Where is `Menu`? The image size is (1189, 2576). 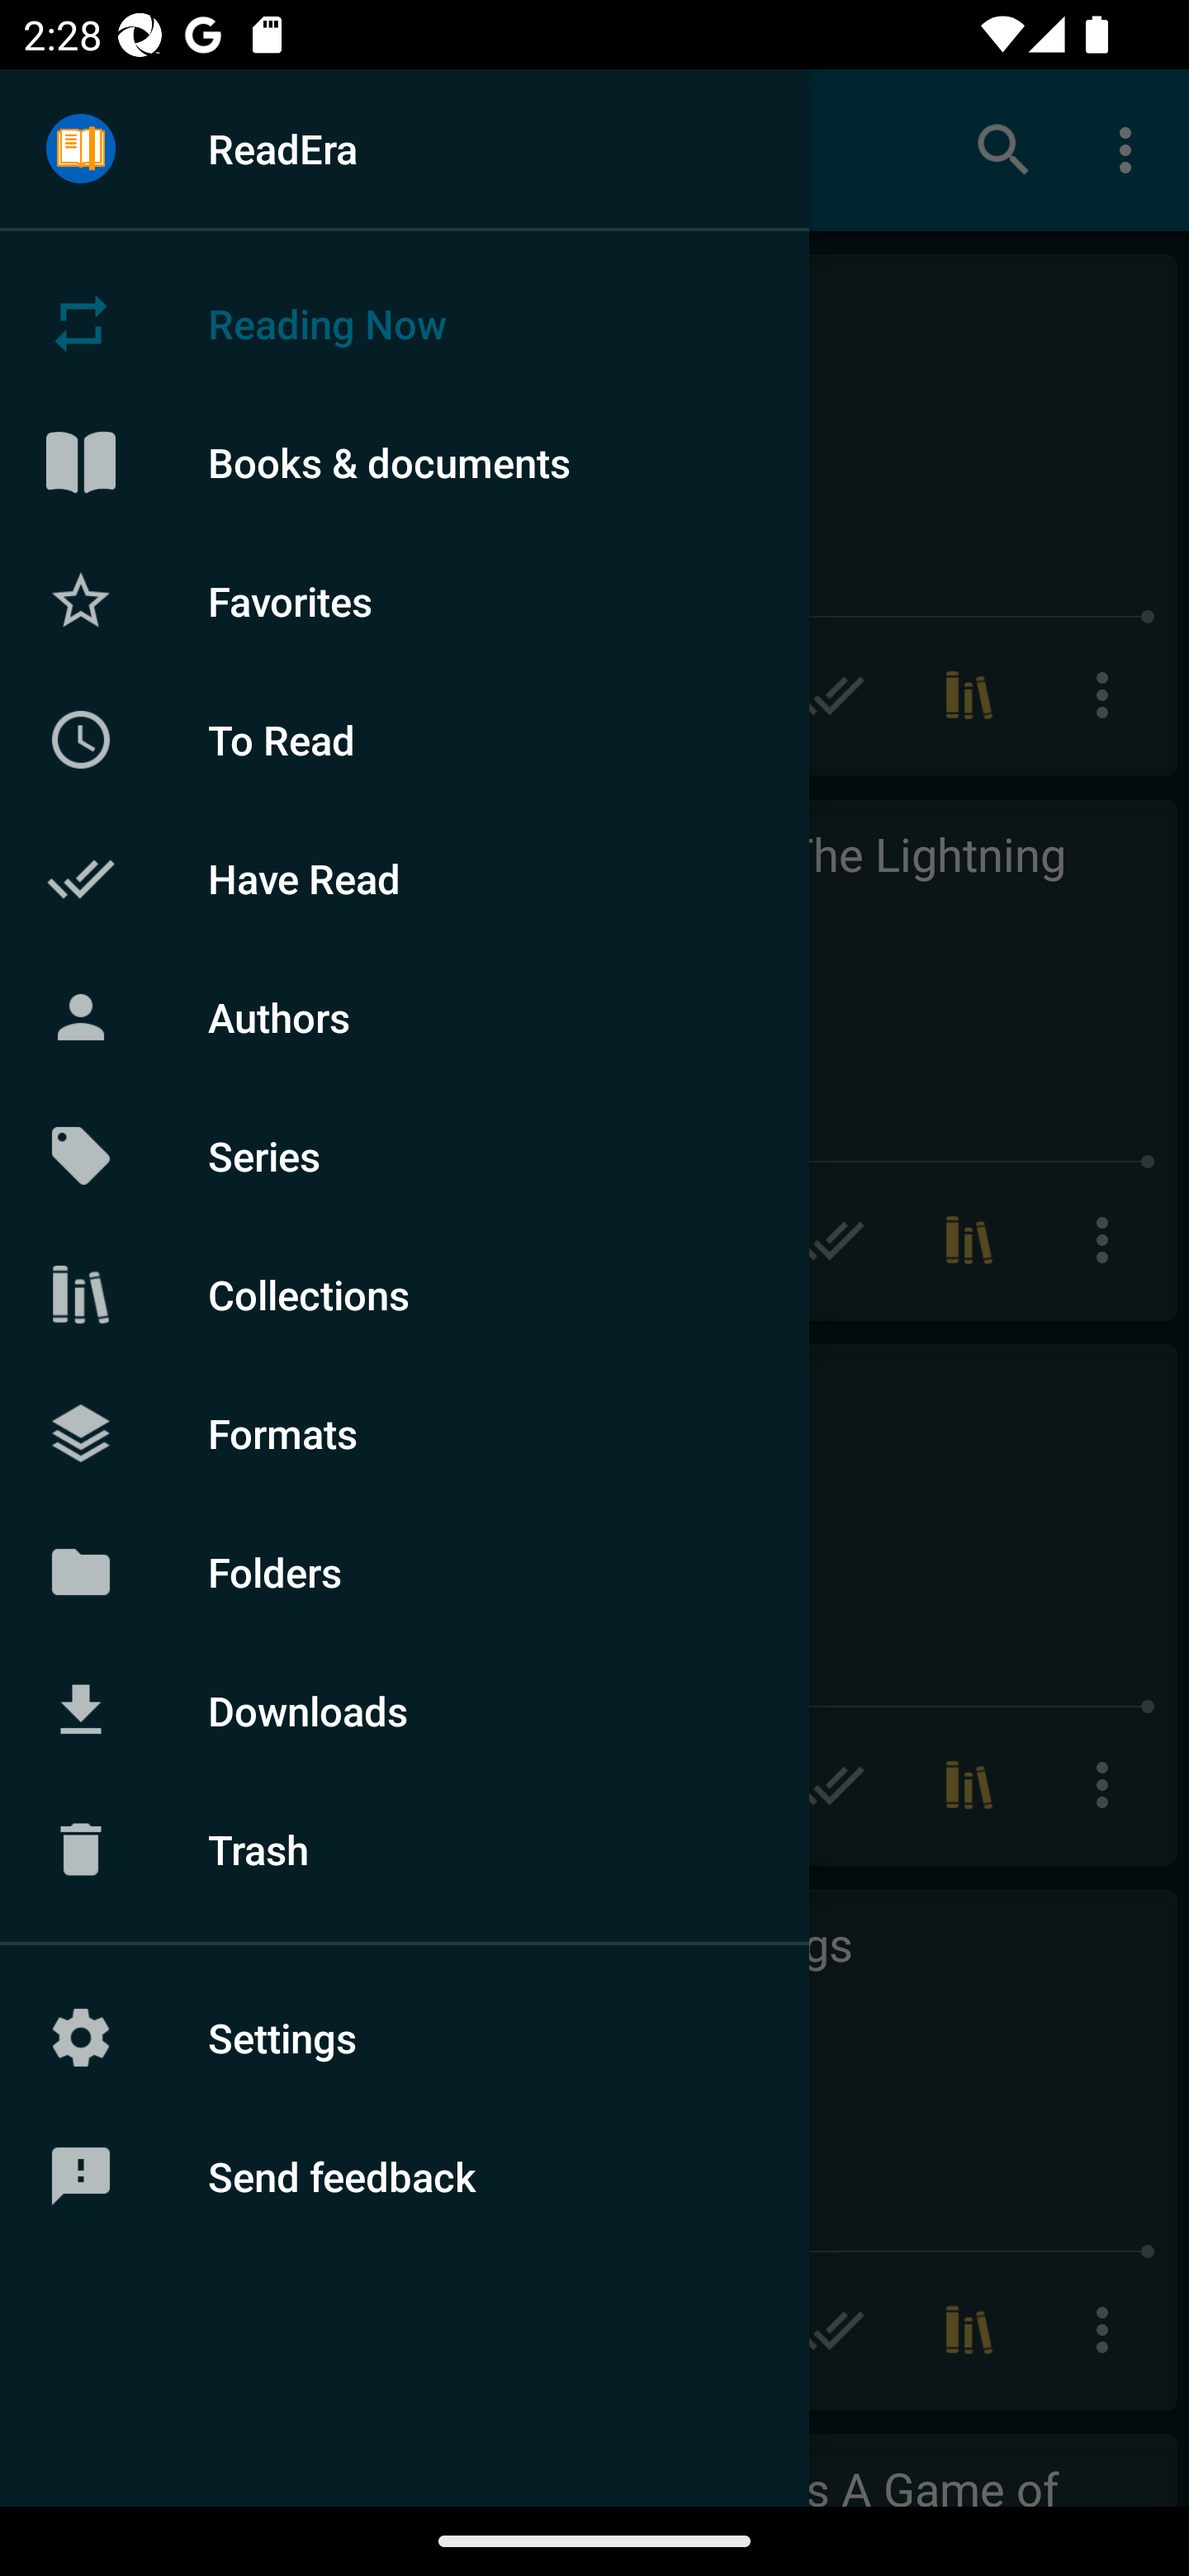
Menu is located at coordinates (81, 150).